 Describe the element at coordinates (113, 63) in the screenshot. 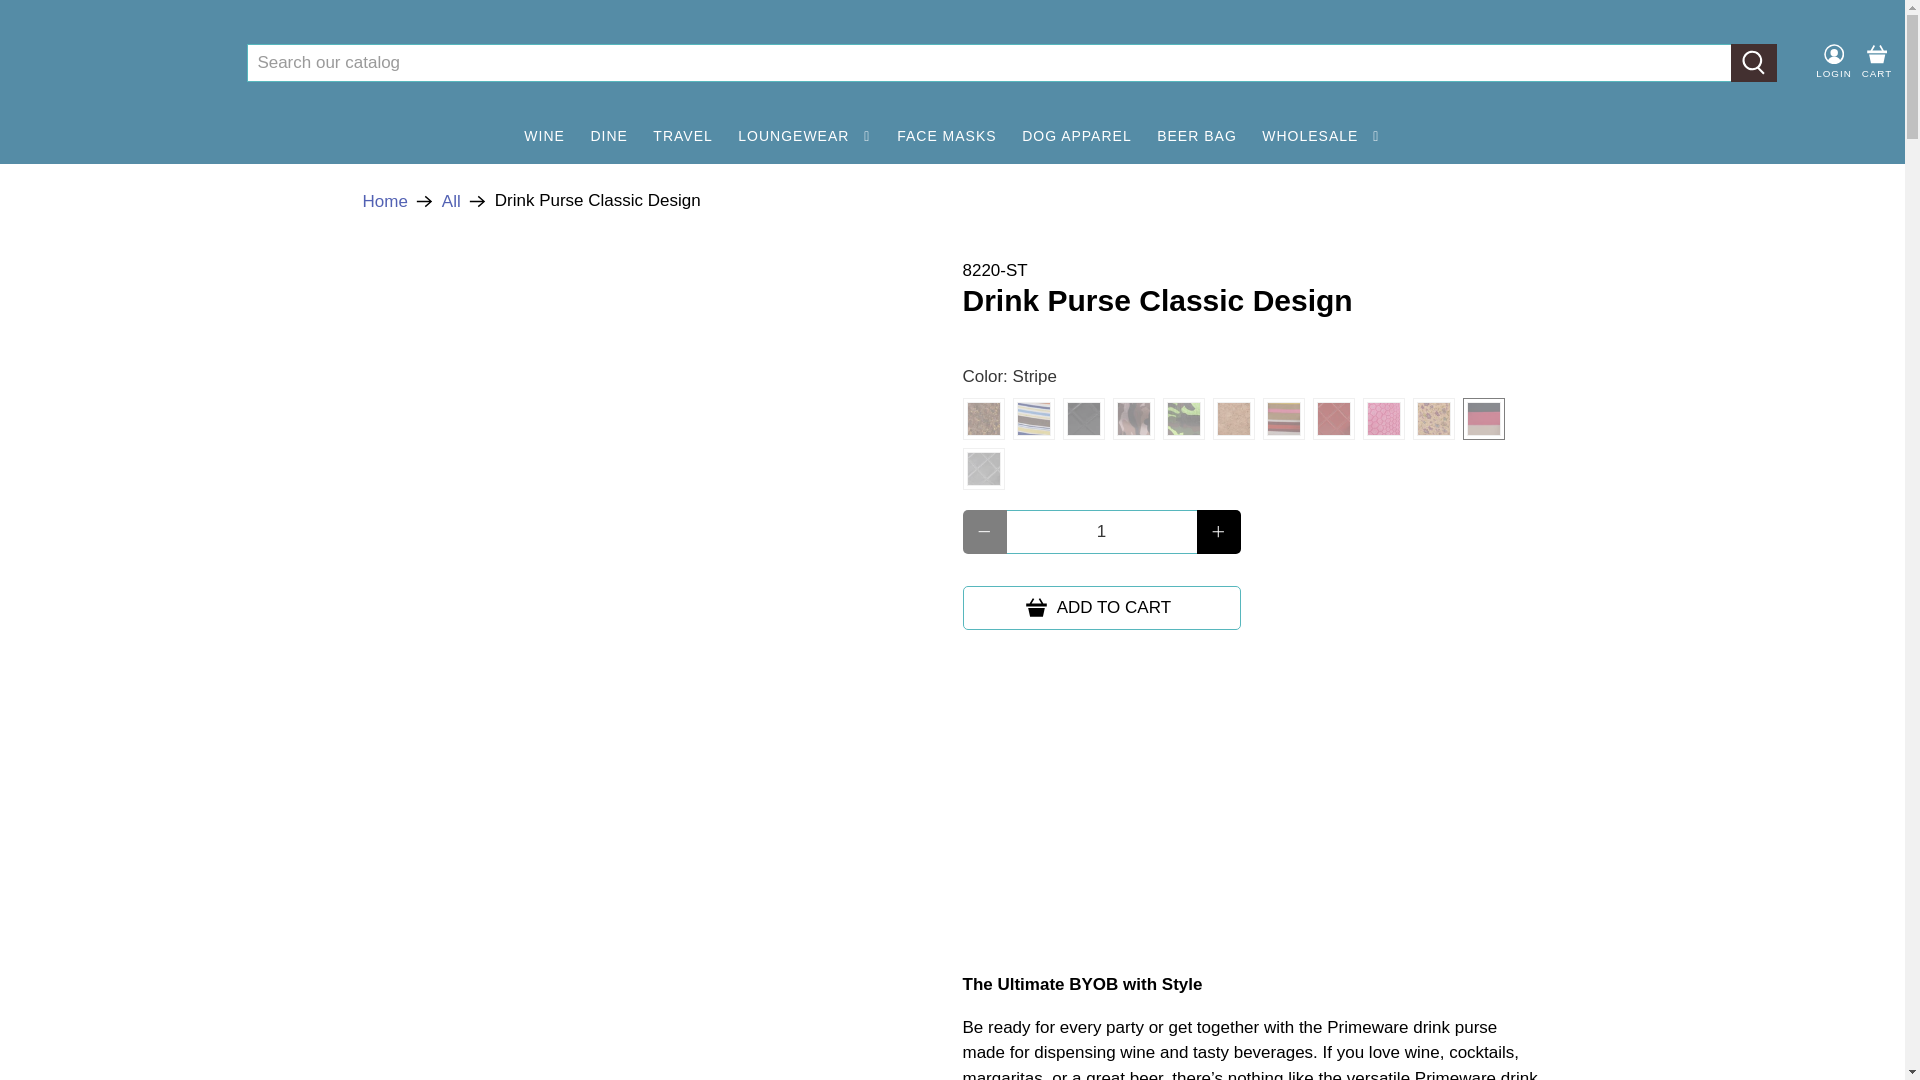

I see `Primeware Inc.` at that location.